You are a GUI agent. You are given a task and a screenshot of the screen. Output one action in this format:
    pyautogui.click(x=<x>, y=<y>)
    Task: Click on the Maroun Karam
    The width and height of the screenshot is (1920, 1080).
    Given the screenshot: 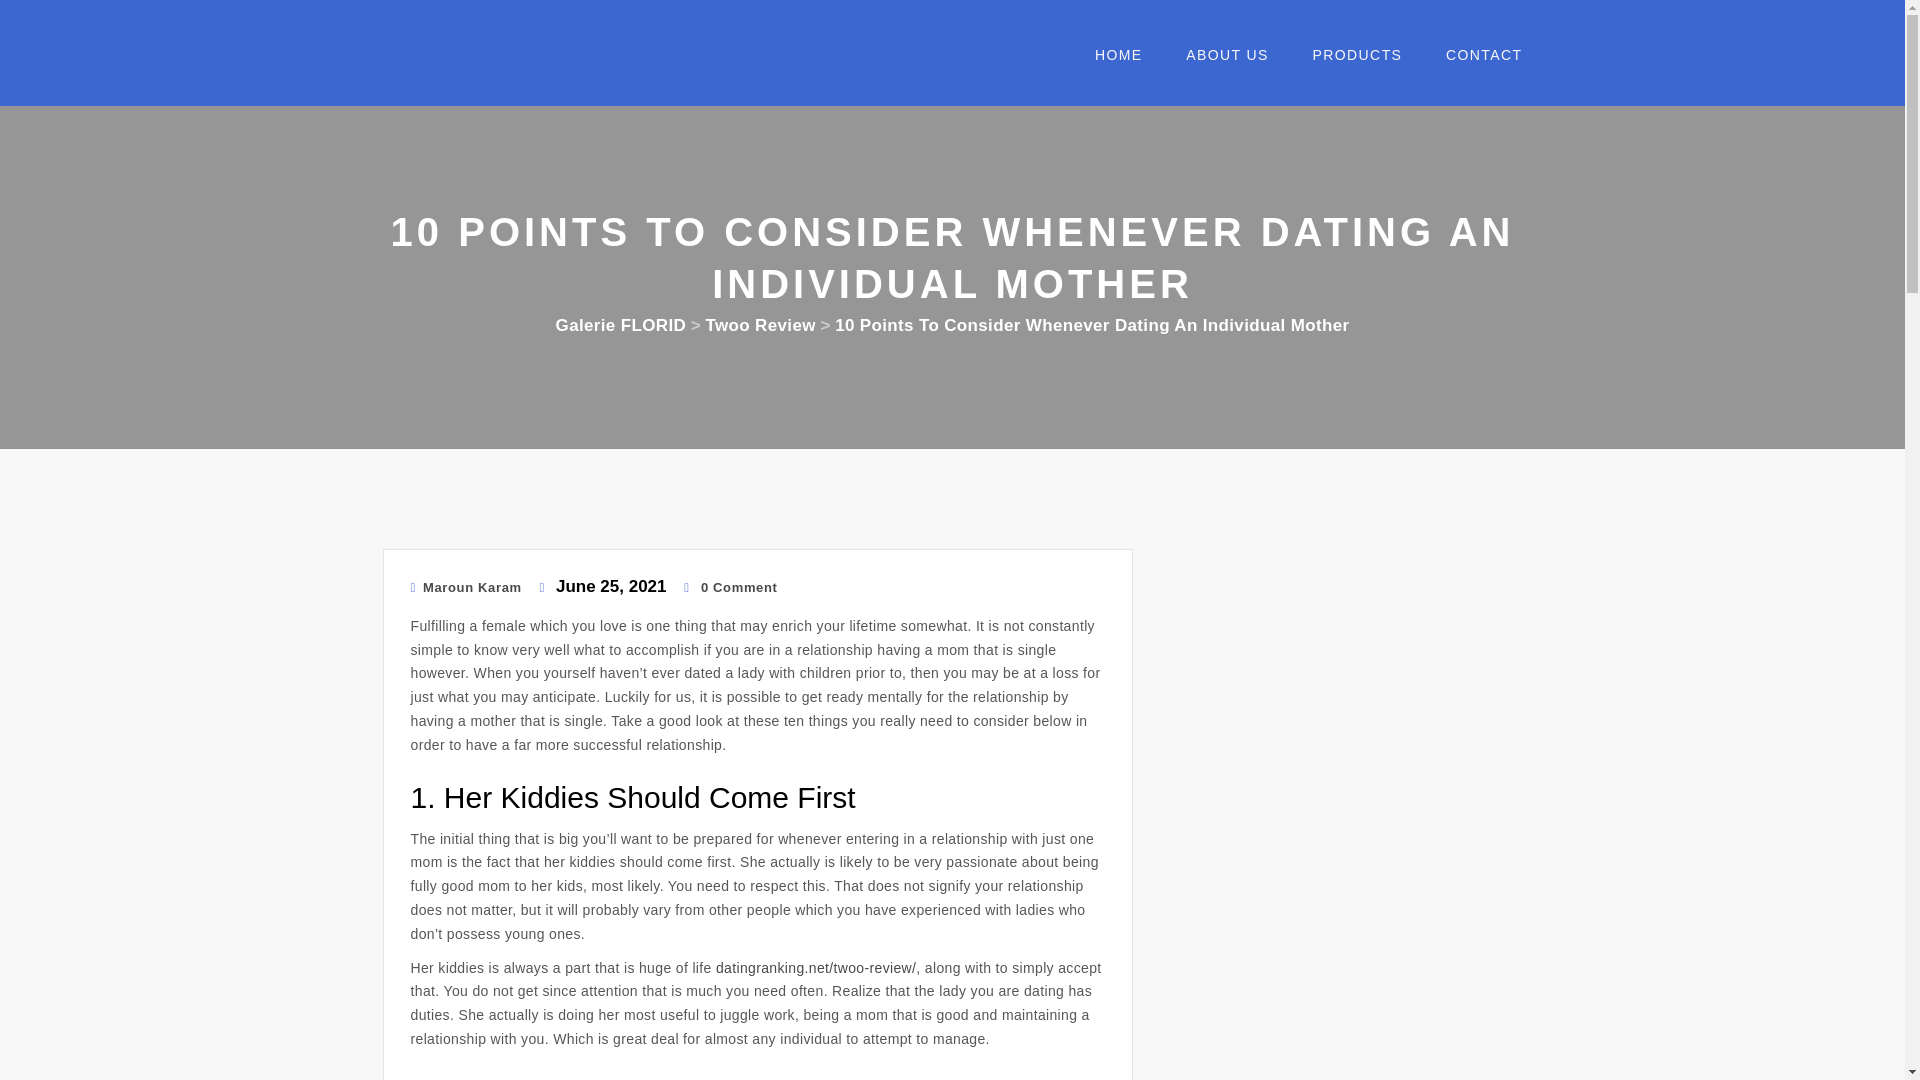 What is the action you would take?
    pyautogui.click(x=465, y=587)
    